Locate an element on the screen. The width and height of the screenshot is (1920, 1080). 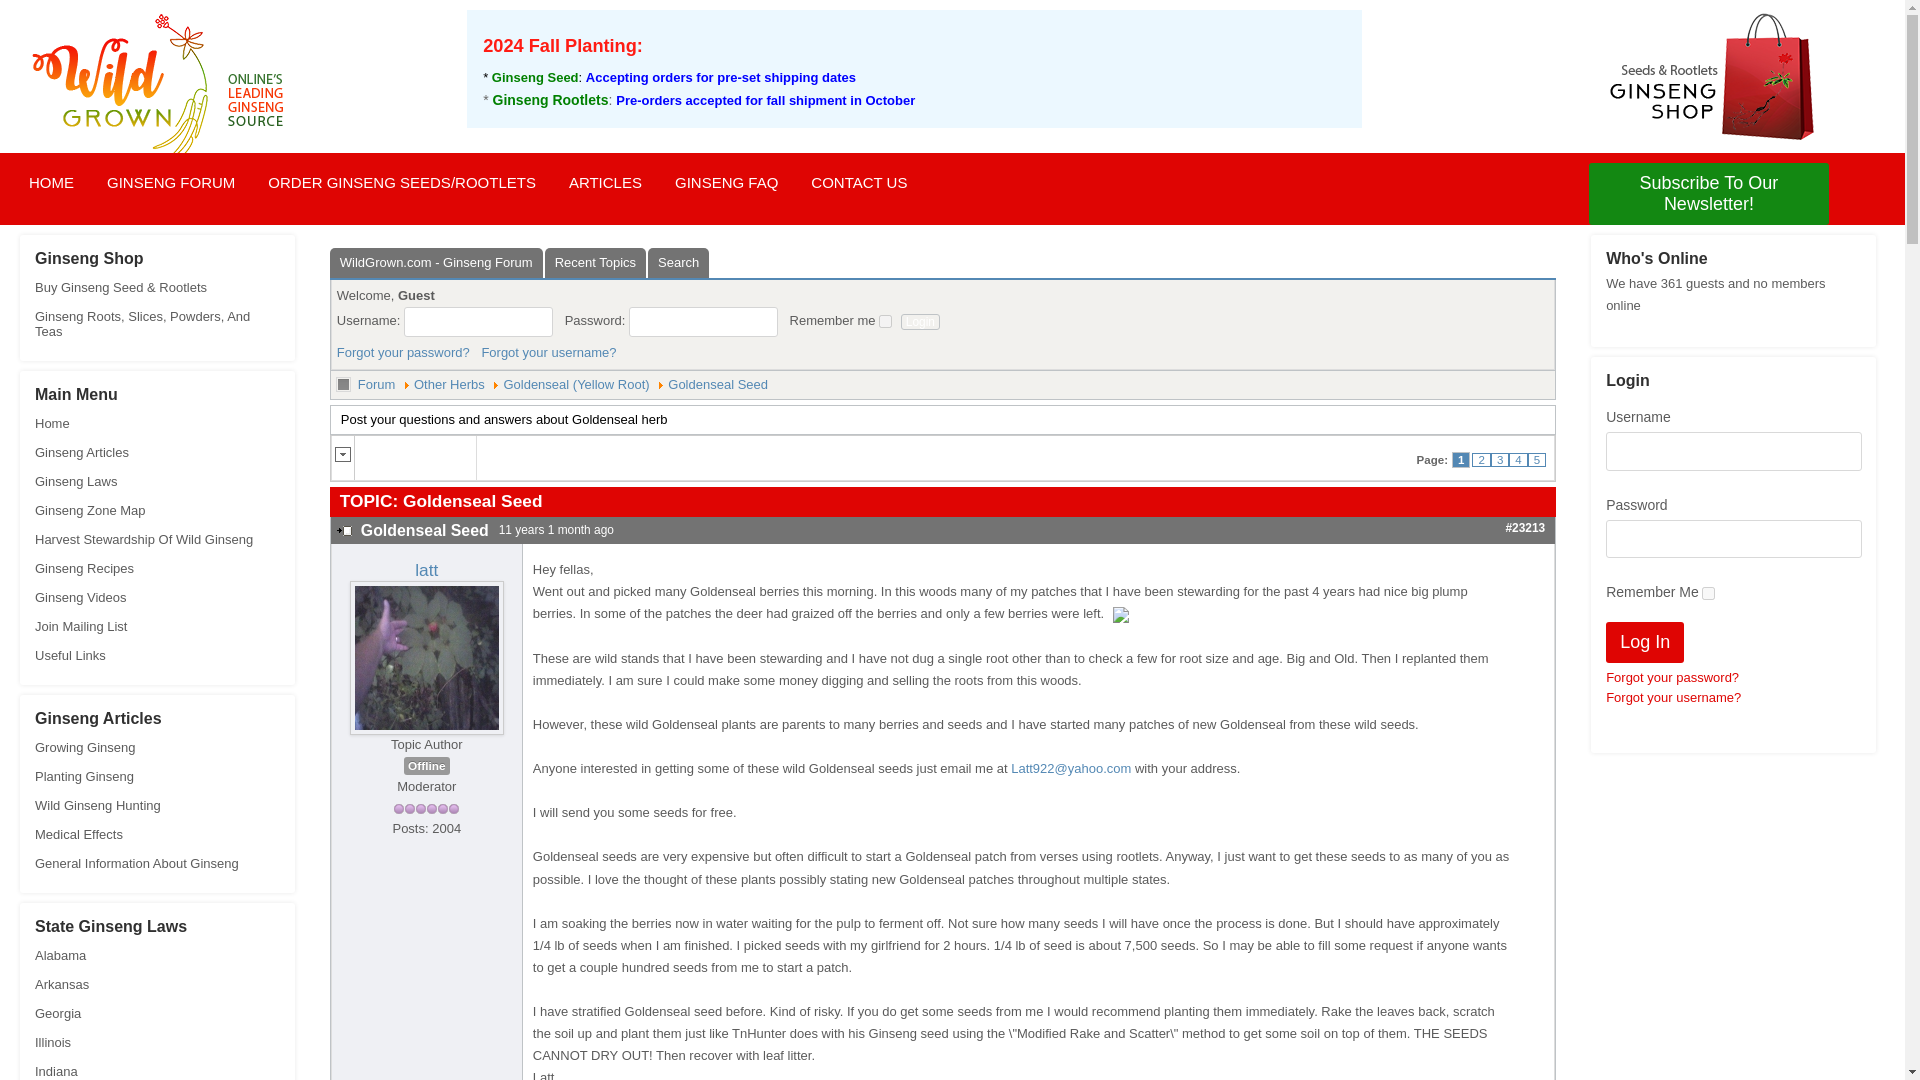
Search is located at coordinates (678, 262).